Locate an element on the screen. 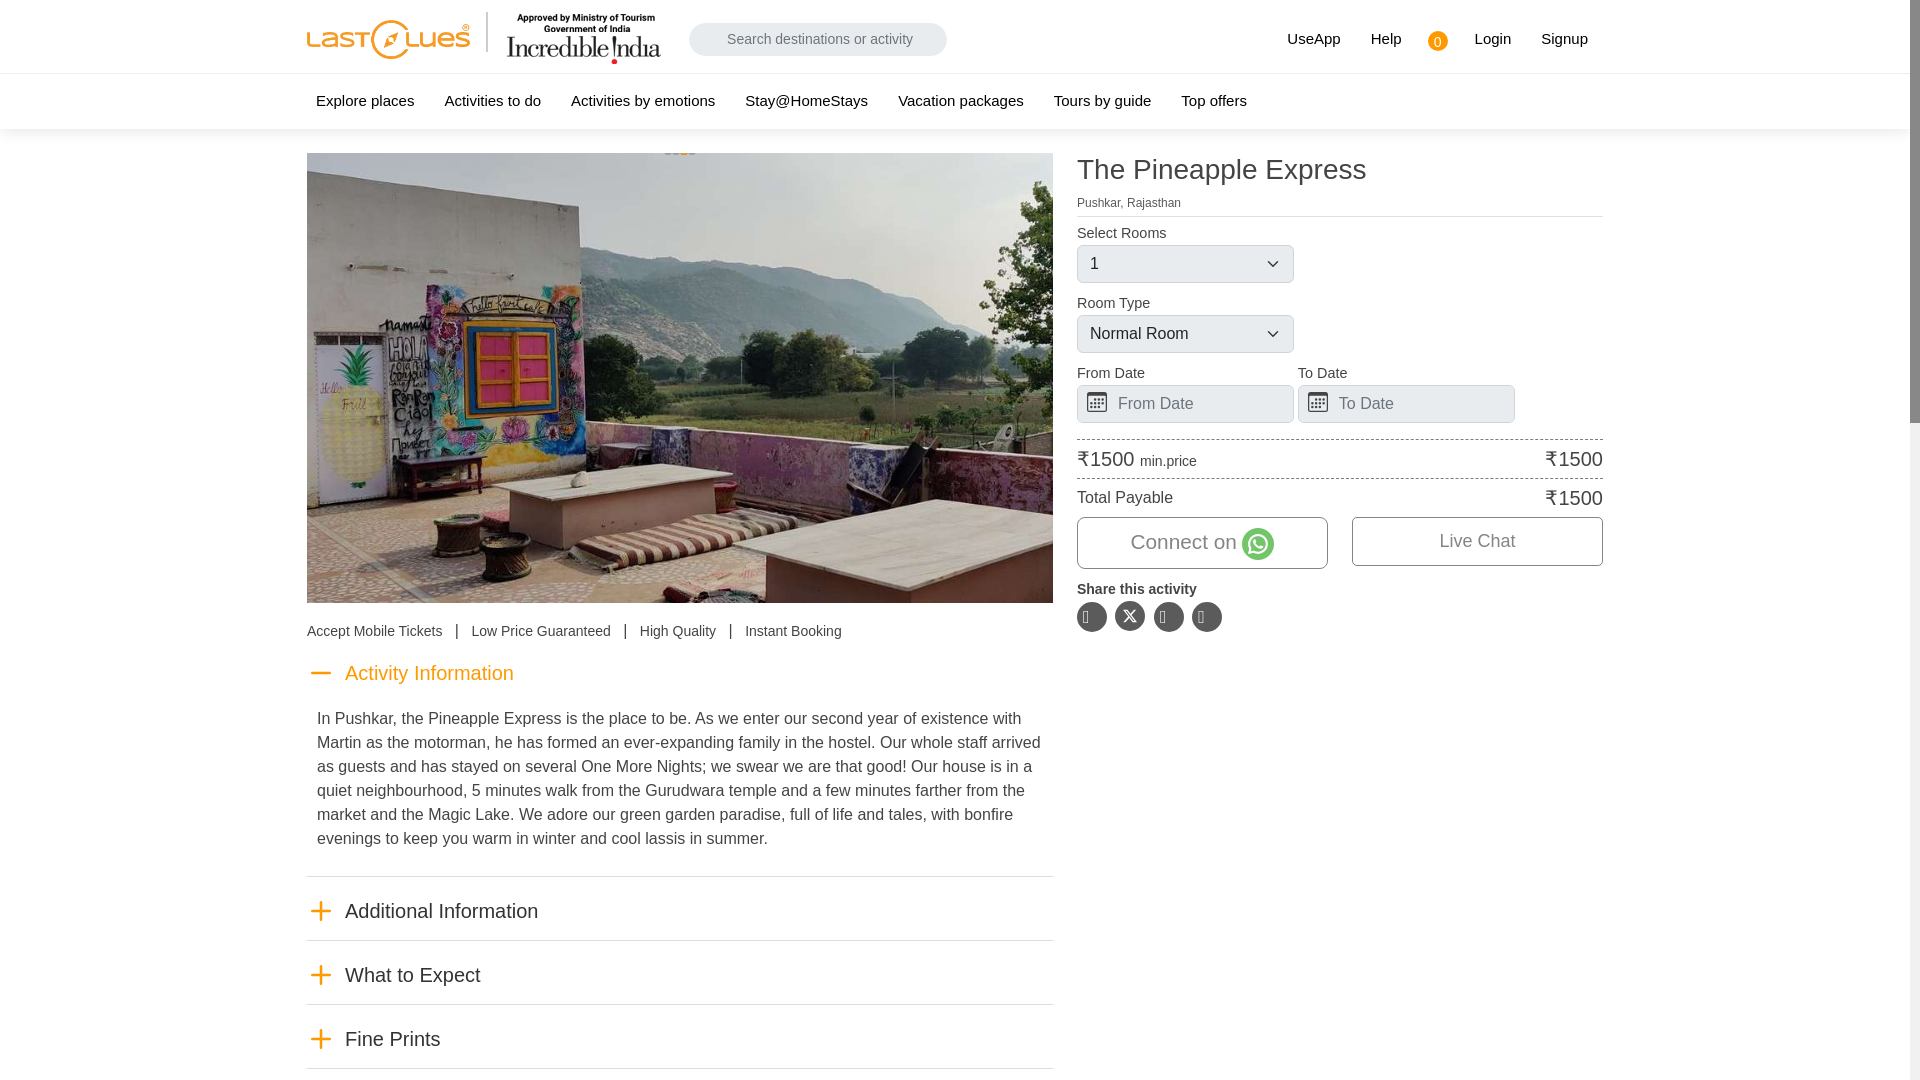 This screenshot has height=1080, width=1920. UseApp is located at coordinates (1313, 39).